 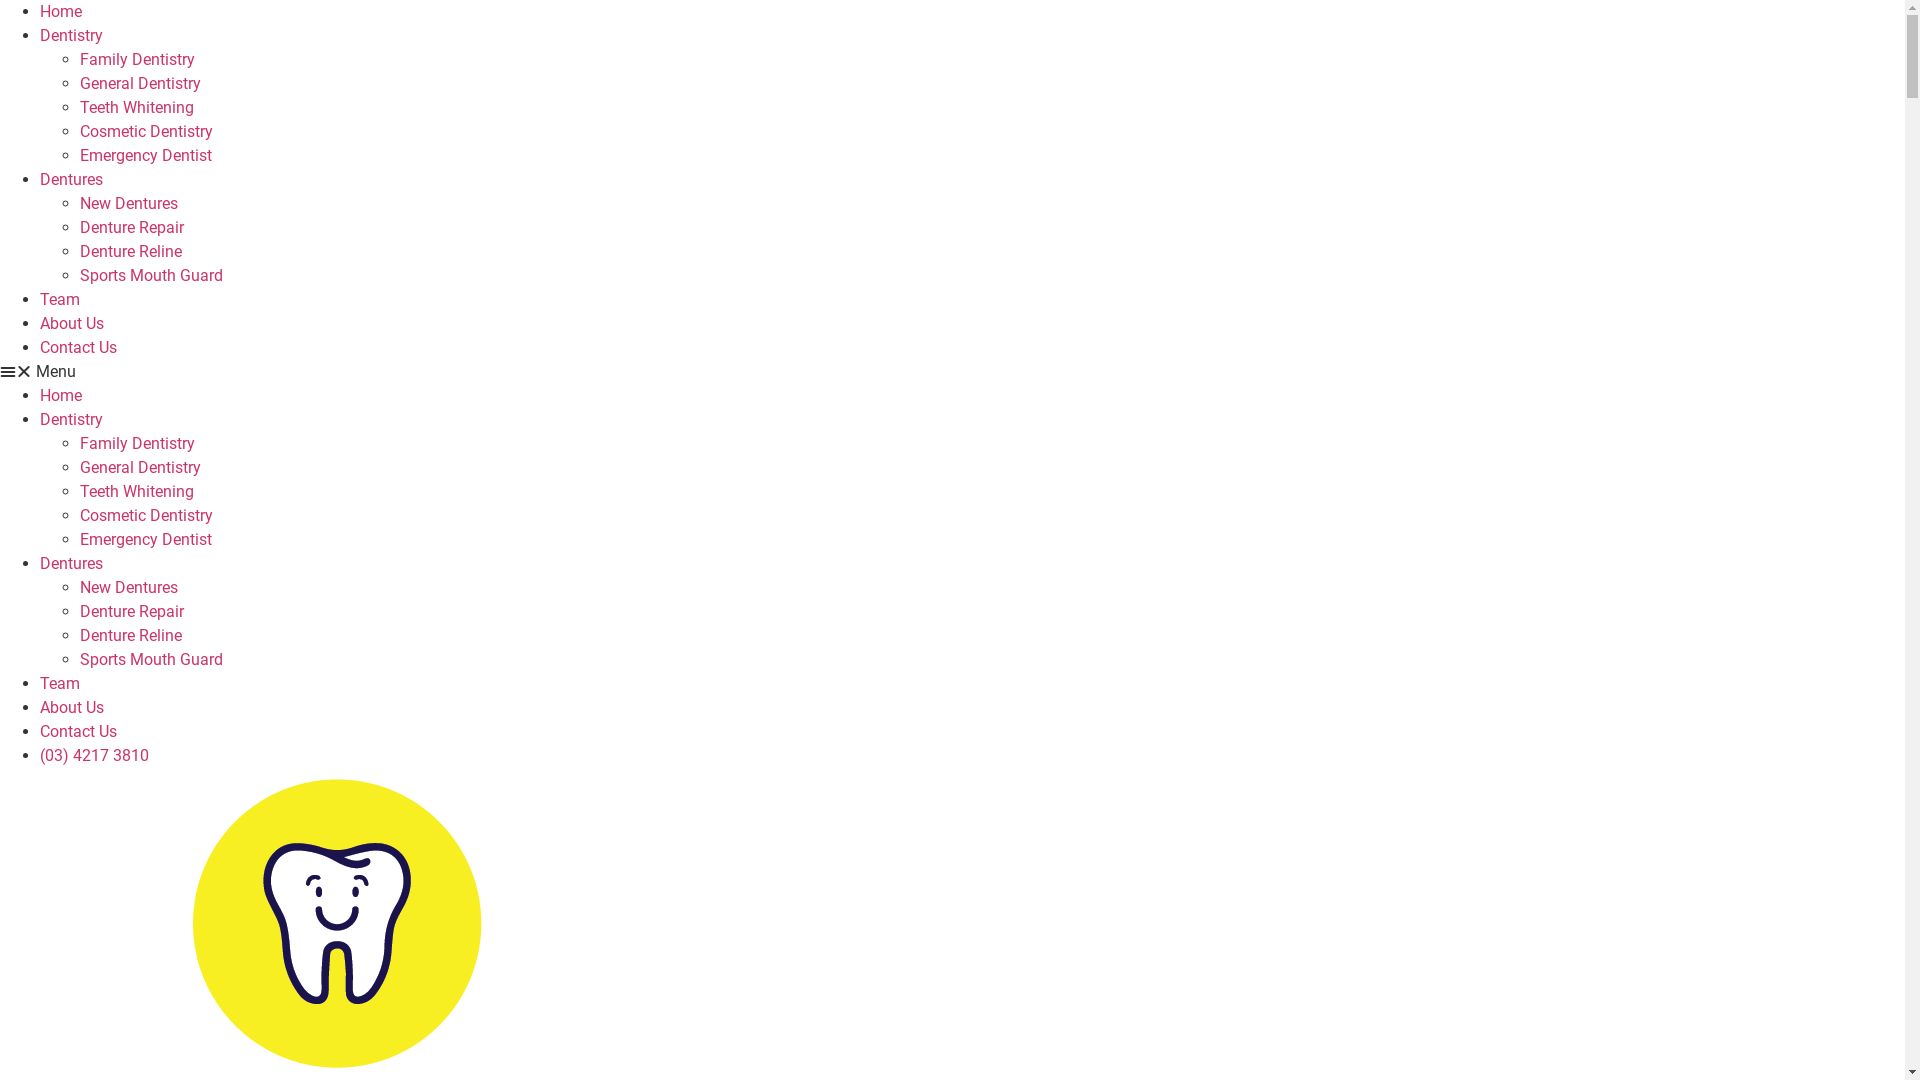 What do you see at coordinates (72, 708) in the screenshot?
I see `About Us` at bounding box center [72, 708].